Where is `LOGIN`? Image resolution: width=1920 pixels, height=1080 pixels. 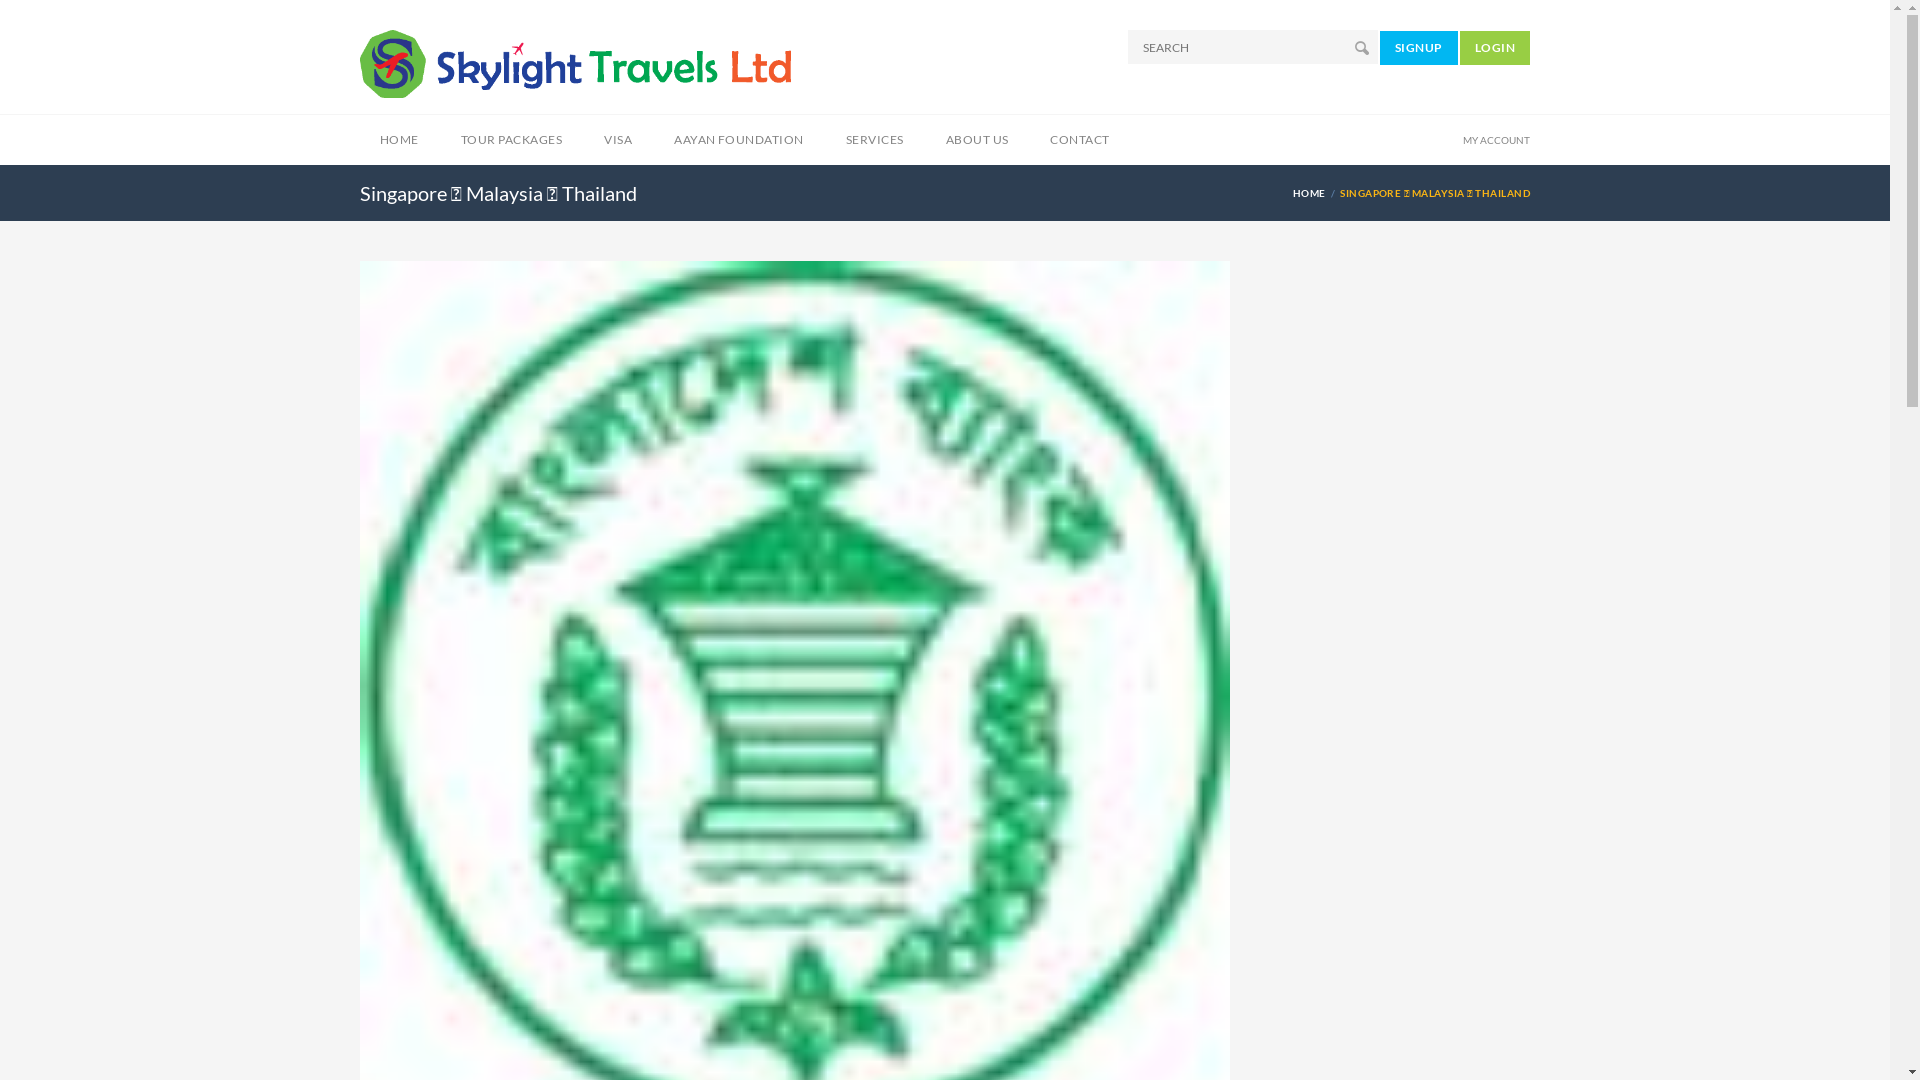 LOGIN is located at coordinates (1495, 47).